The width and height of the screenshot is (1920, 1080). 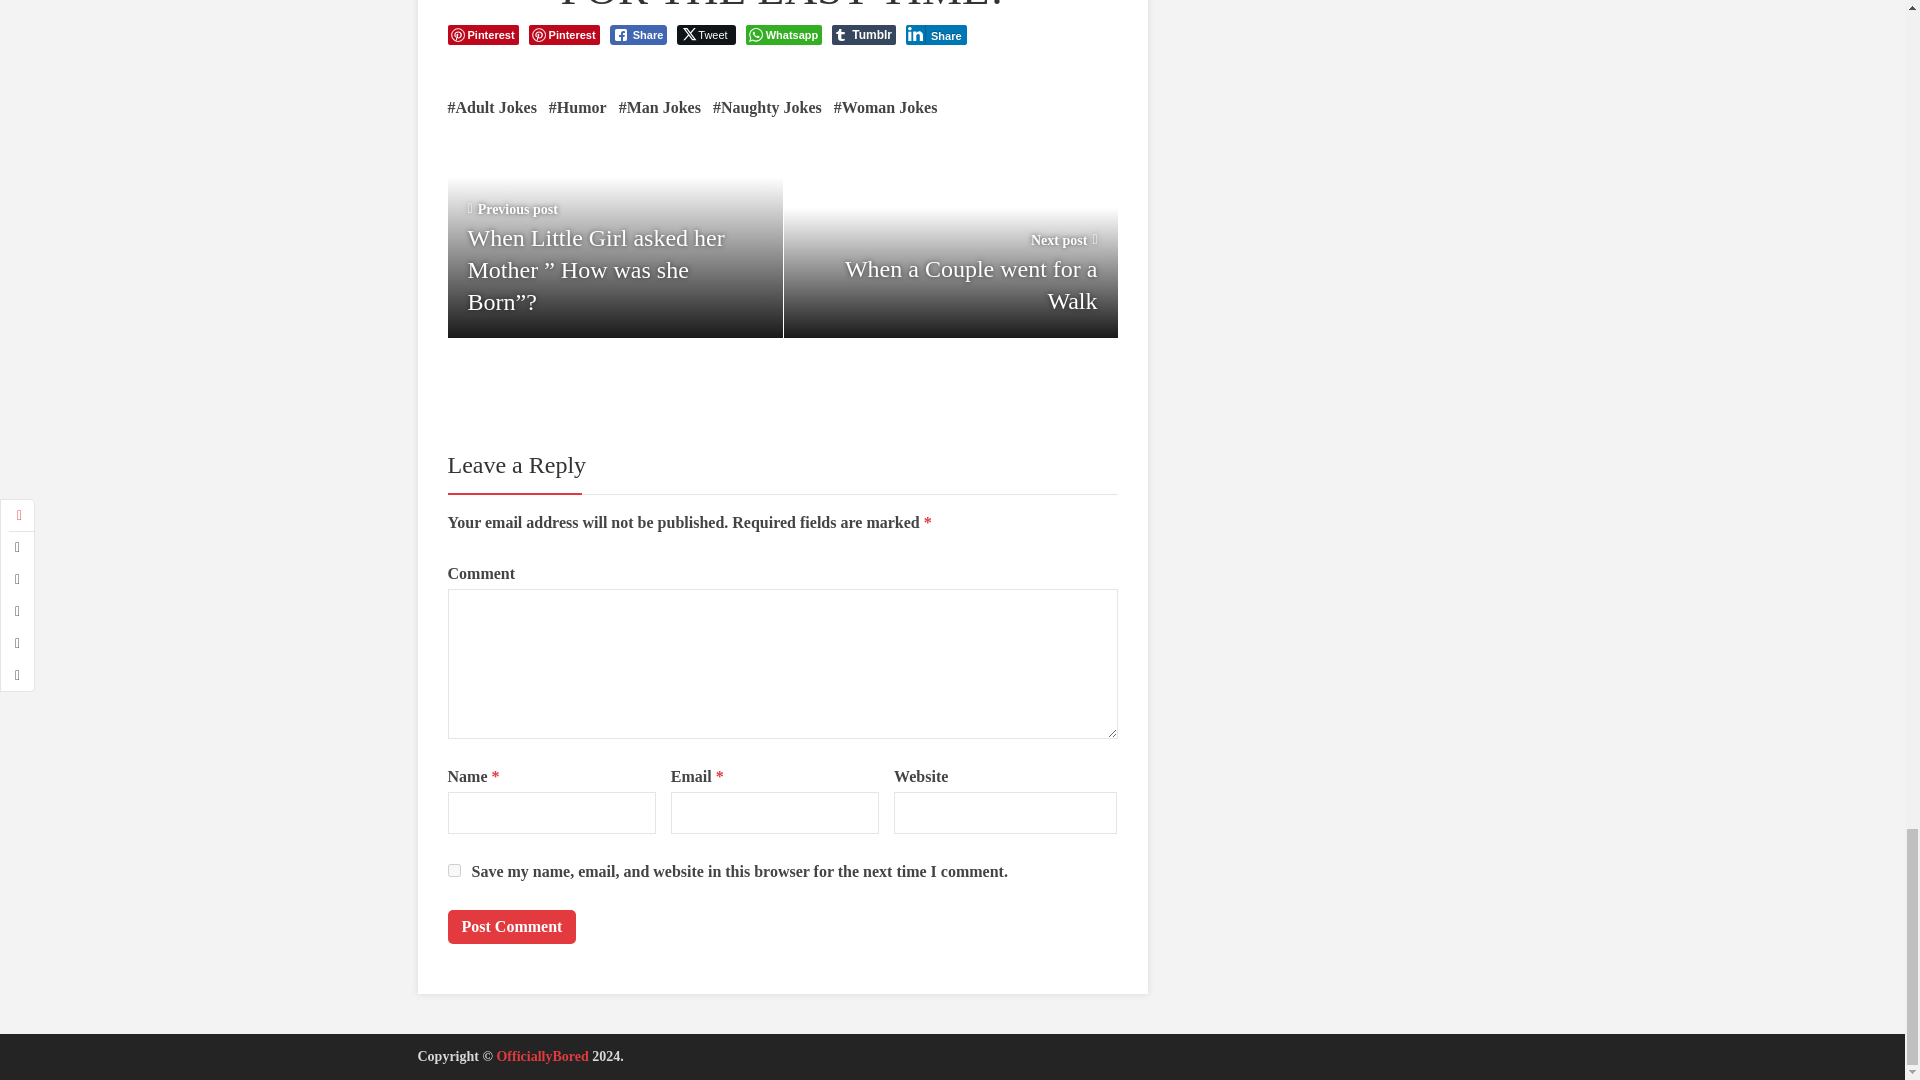 What do you see at coordinates (512, 926) in the screenshot?
I see `Tweet` at bounding box center [512, 926].